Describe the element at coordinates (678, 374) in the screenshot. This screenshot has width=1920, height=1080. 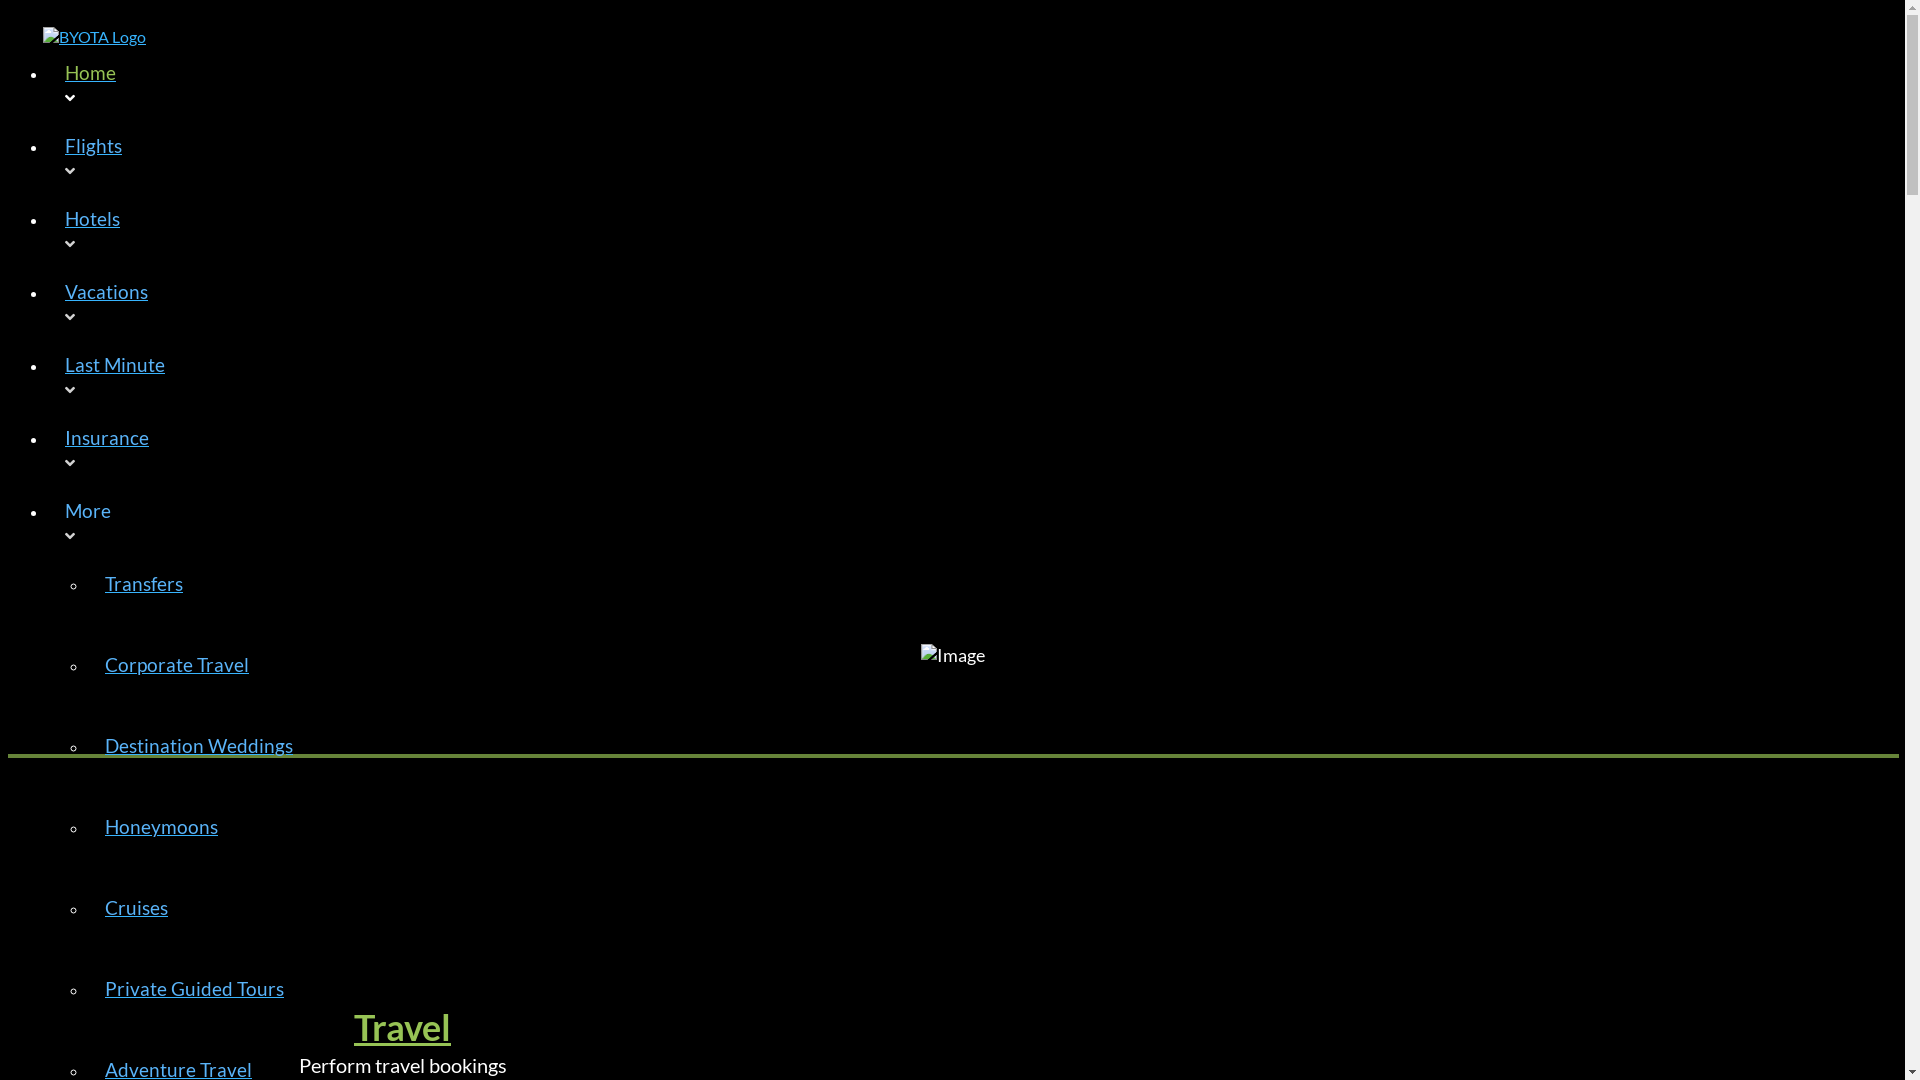
I see `Last Minute` at that location.